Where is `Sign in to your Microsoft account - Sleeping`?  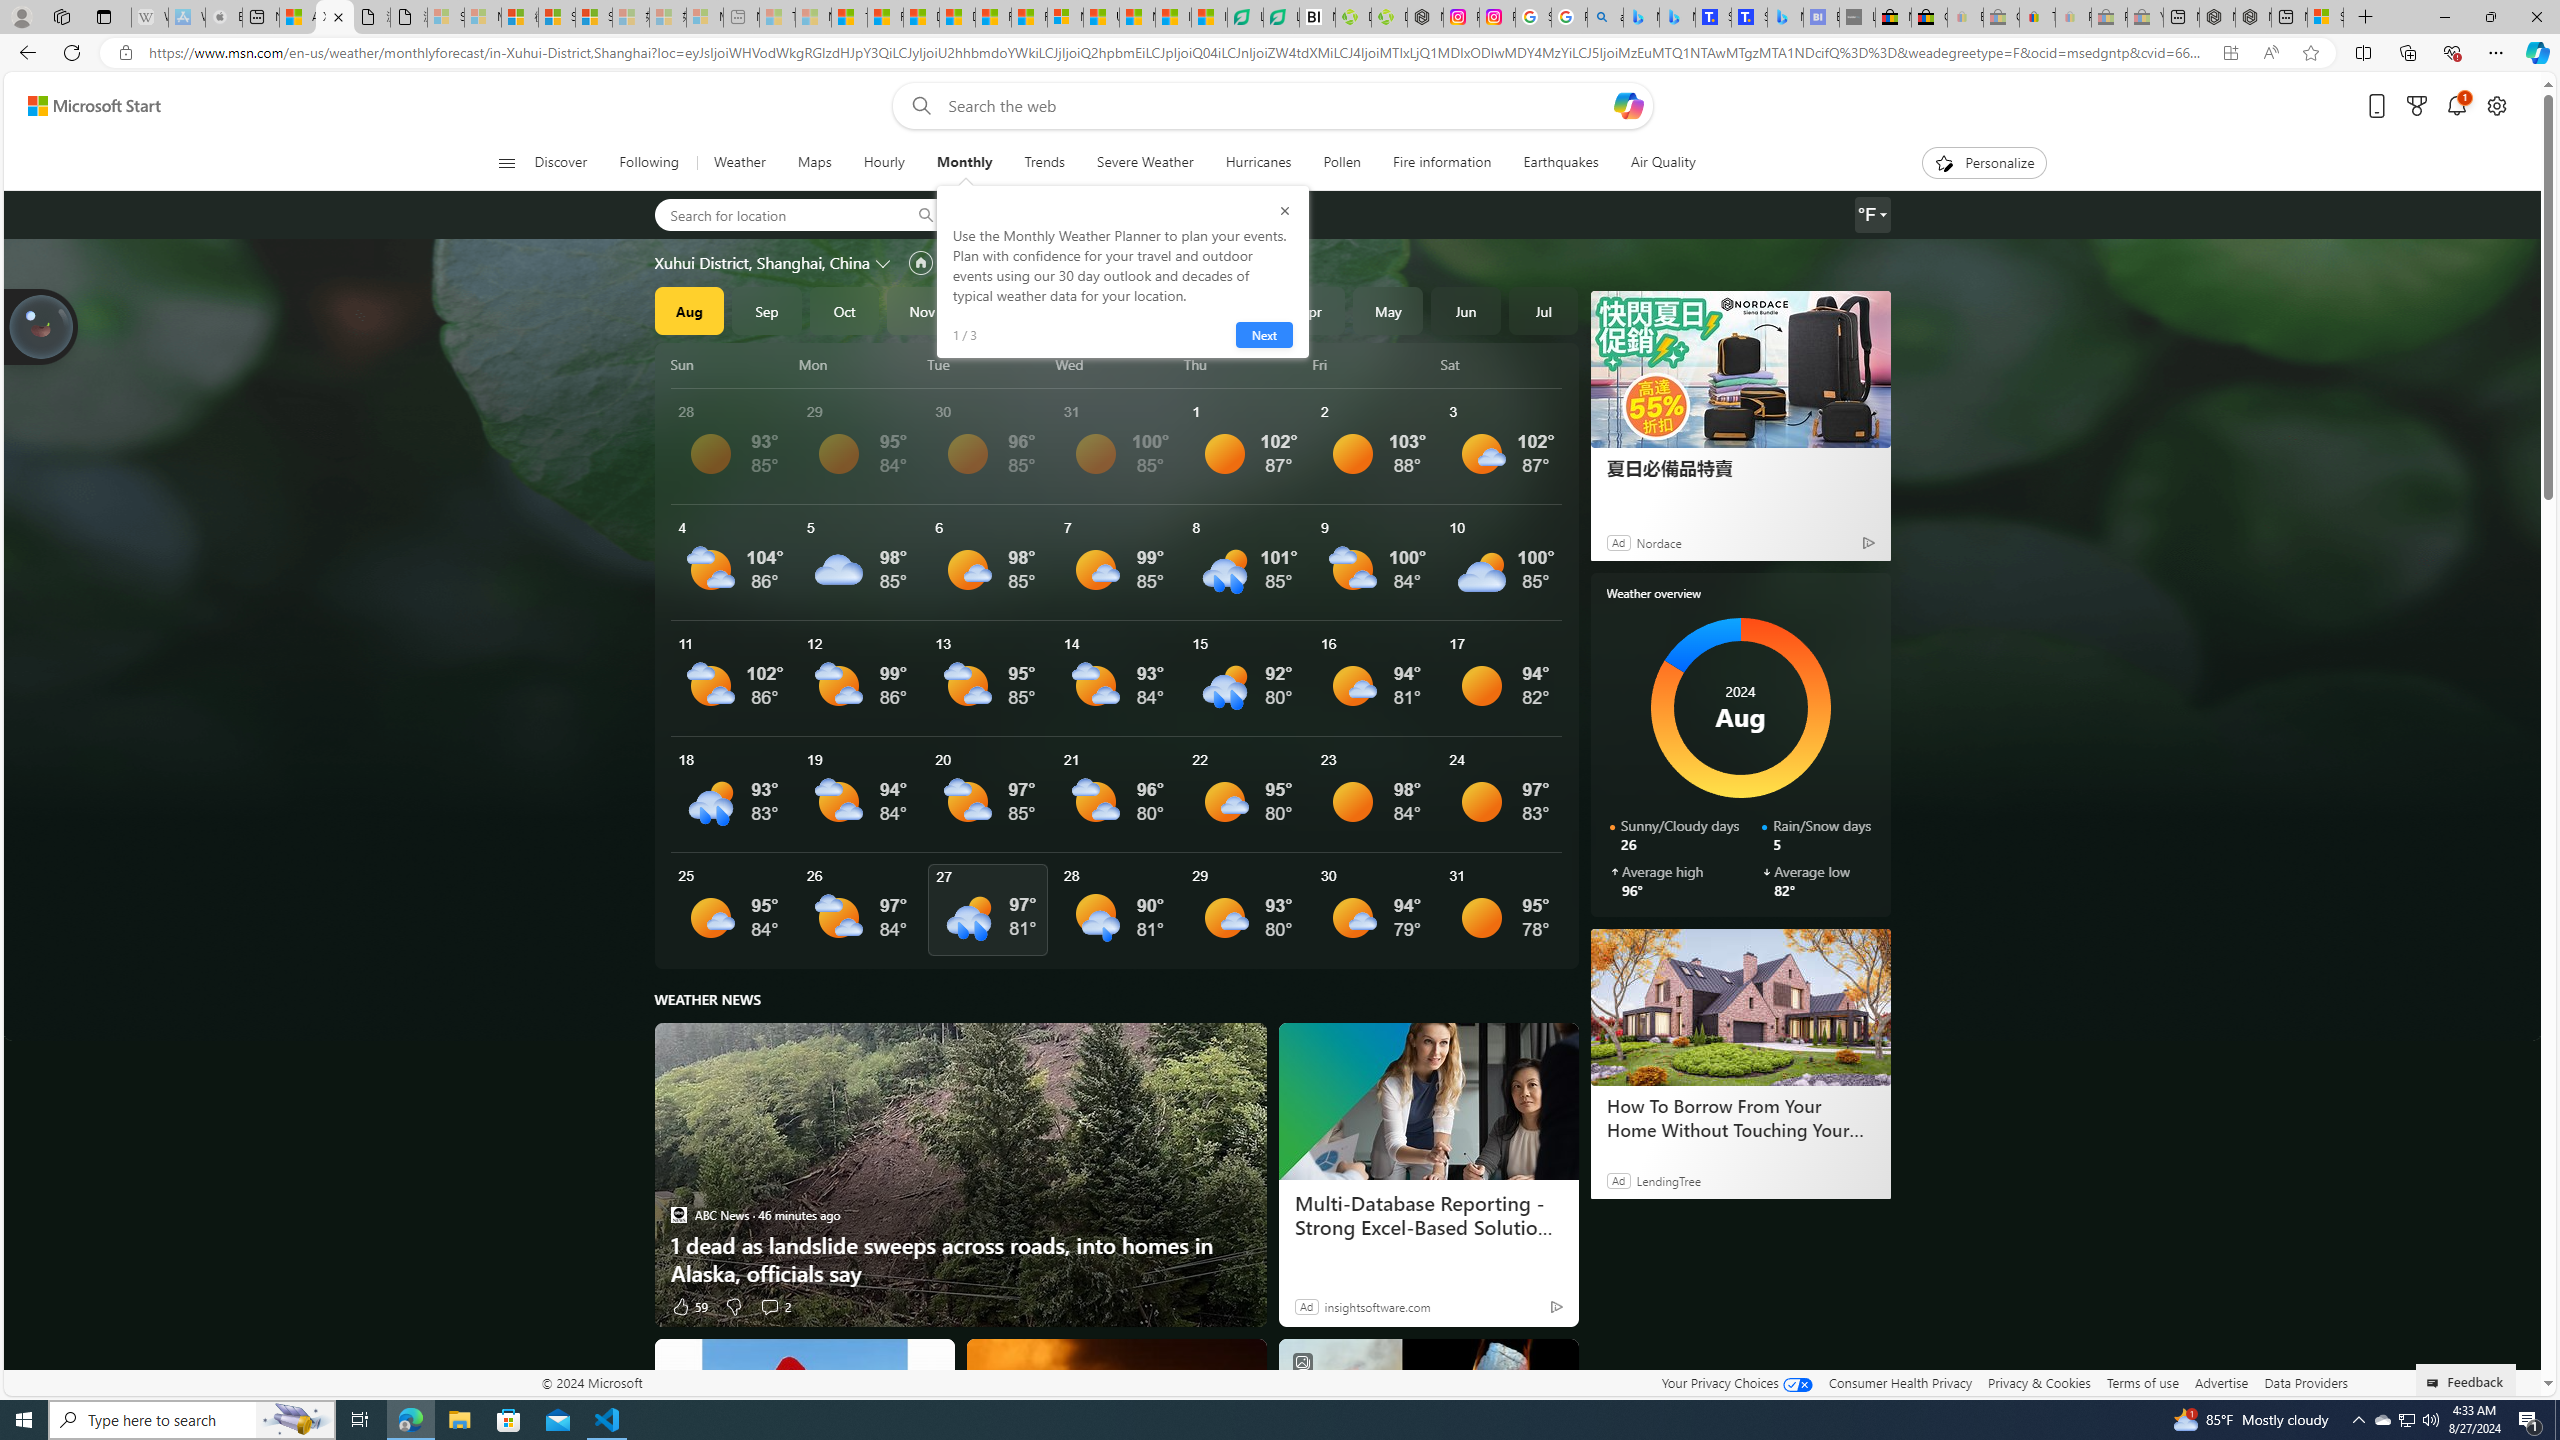 Sign in to your Microsoft account - Sleeping is located at coordinates (446, 17).